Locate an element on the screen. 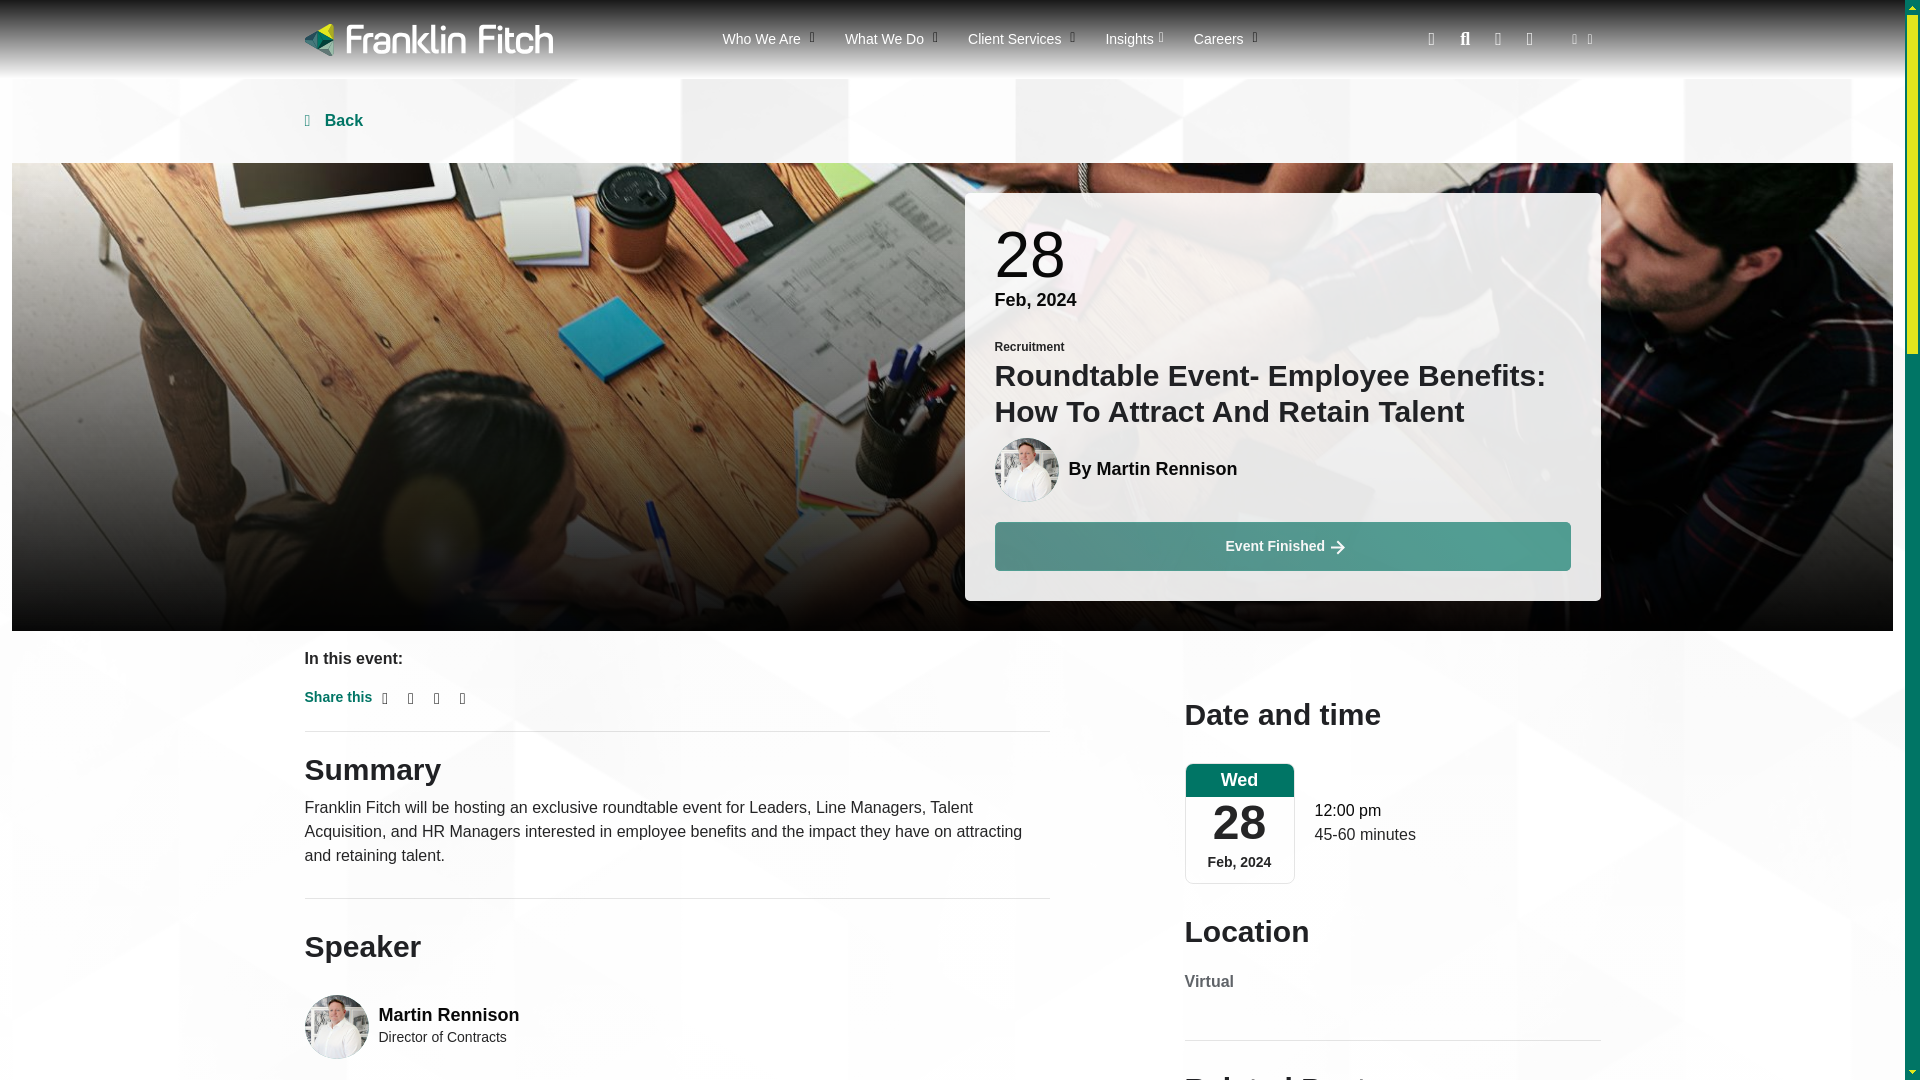 This screenshot has width=1920, height=1080. Client Services is located at coordinates (1021, 39).